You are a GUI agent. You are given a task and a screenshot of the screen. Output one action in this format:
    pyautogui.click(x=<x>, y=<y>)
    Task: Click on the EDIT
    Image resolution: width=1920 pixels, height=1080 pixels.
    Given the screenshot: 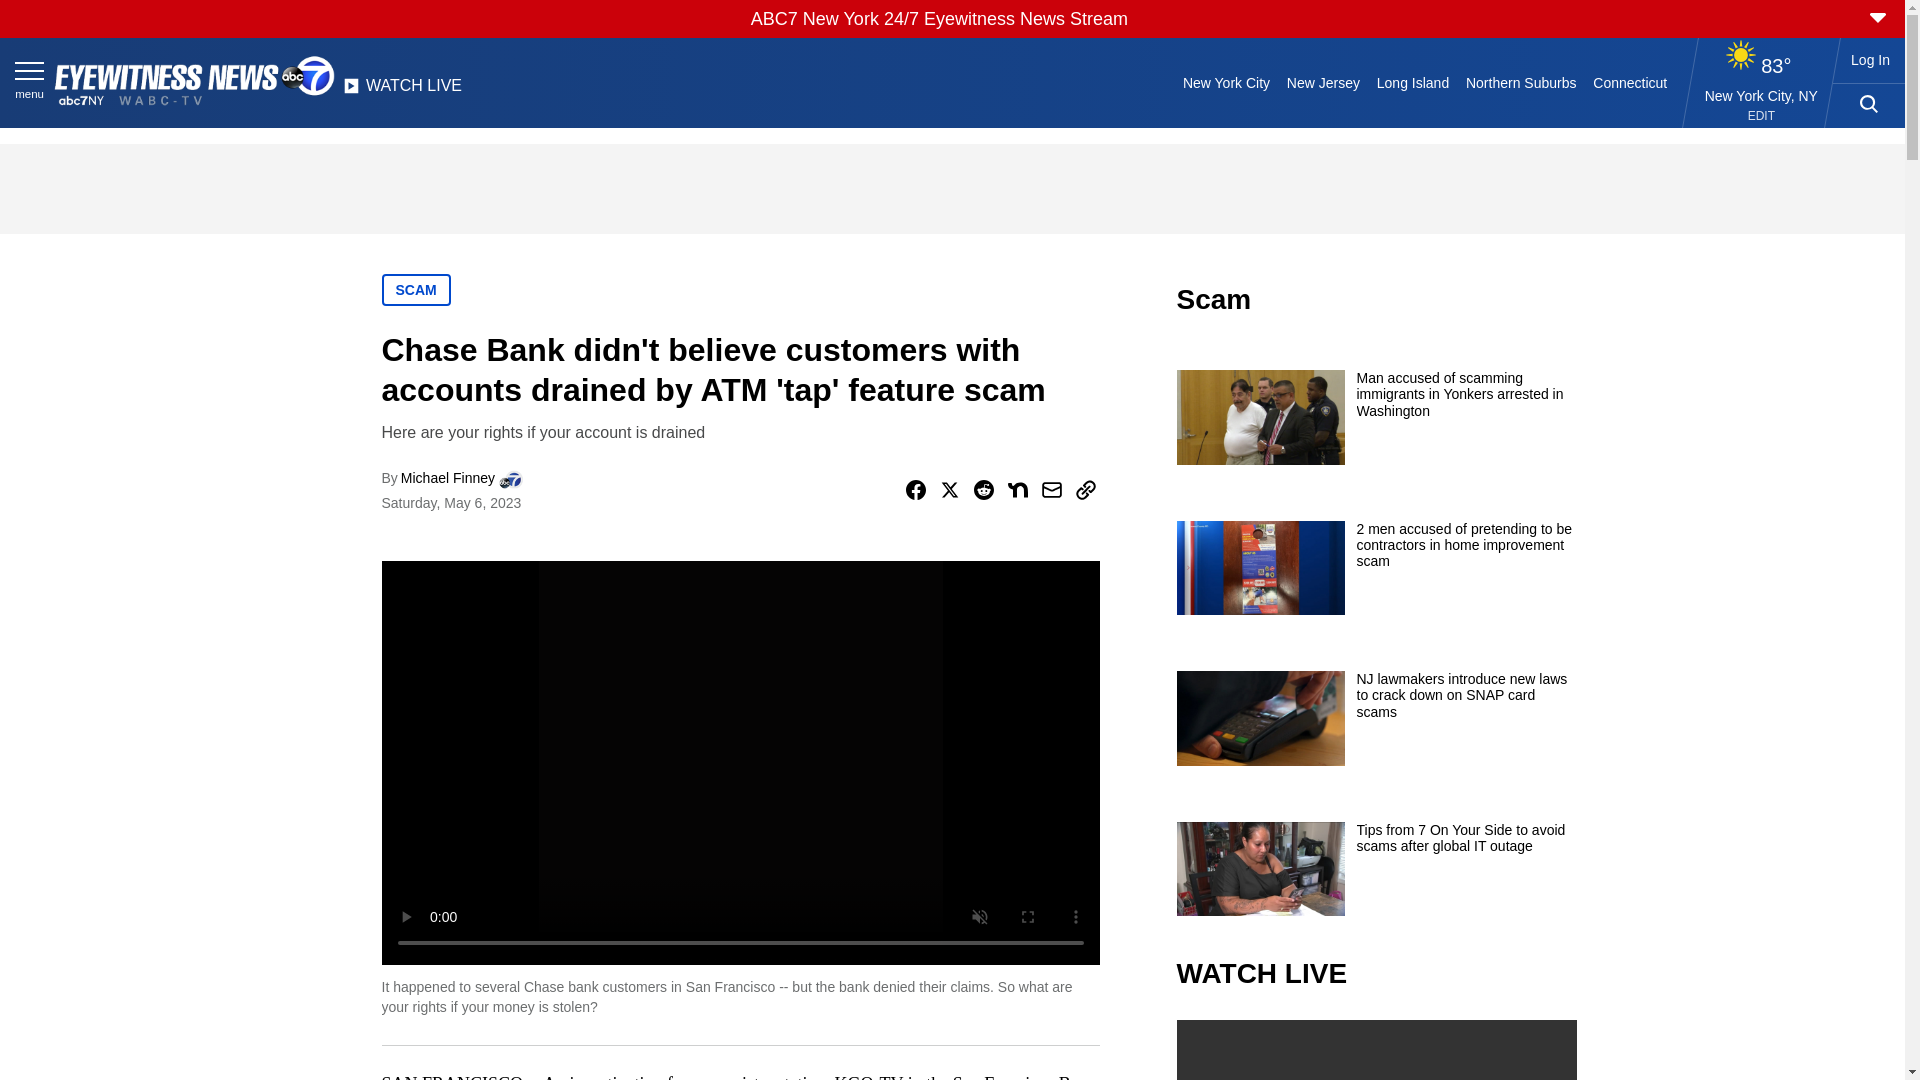 What is the action you would take?
    pyautogui.click(x=1760, y=116)
    